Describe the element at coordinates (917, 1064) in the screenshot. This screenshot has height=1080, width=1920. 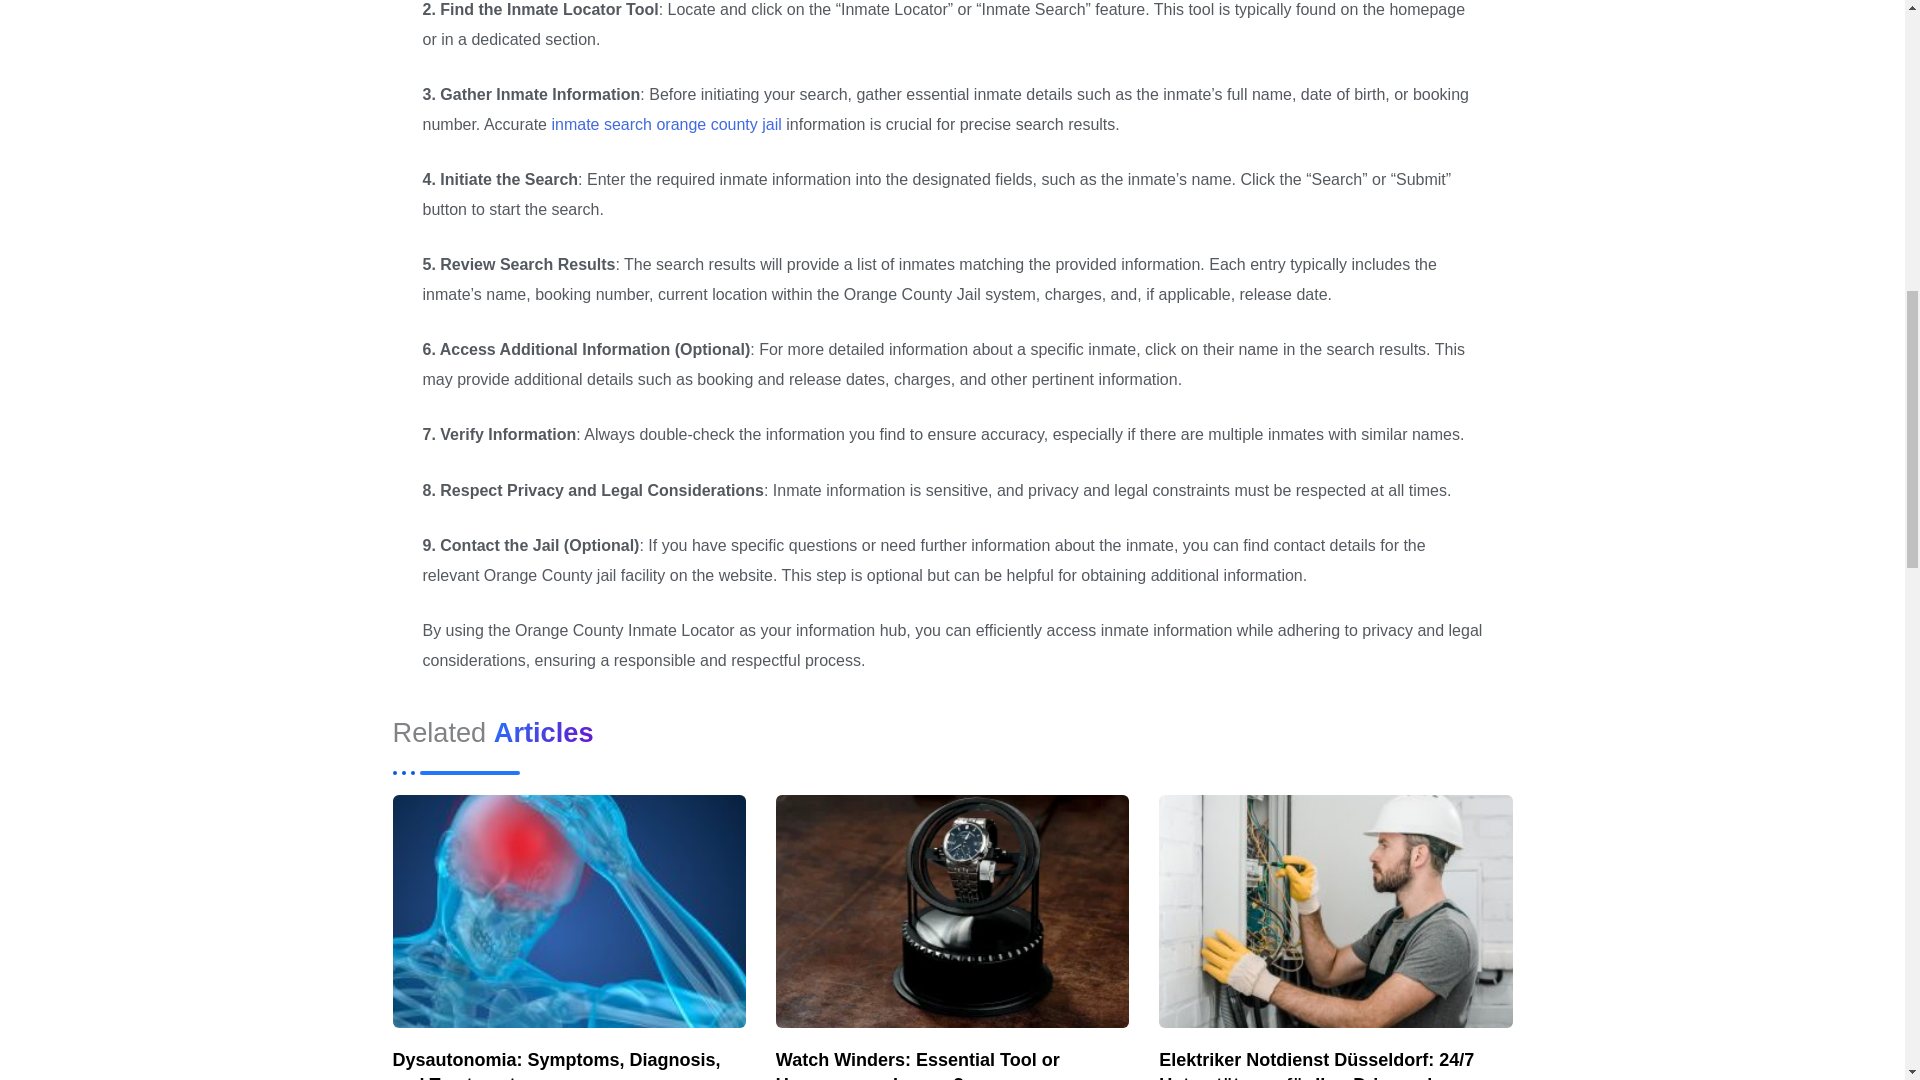
I see `Watch Winders: Essential Tool or Unnecessary Luxury?` at that location.